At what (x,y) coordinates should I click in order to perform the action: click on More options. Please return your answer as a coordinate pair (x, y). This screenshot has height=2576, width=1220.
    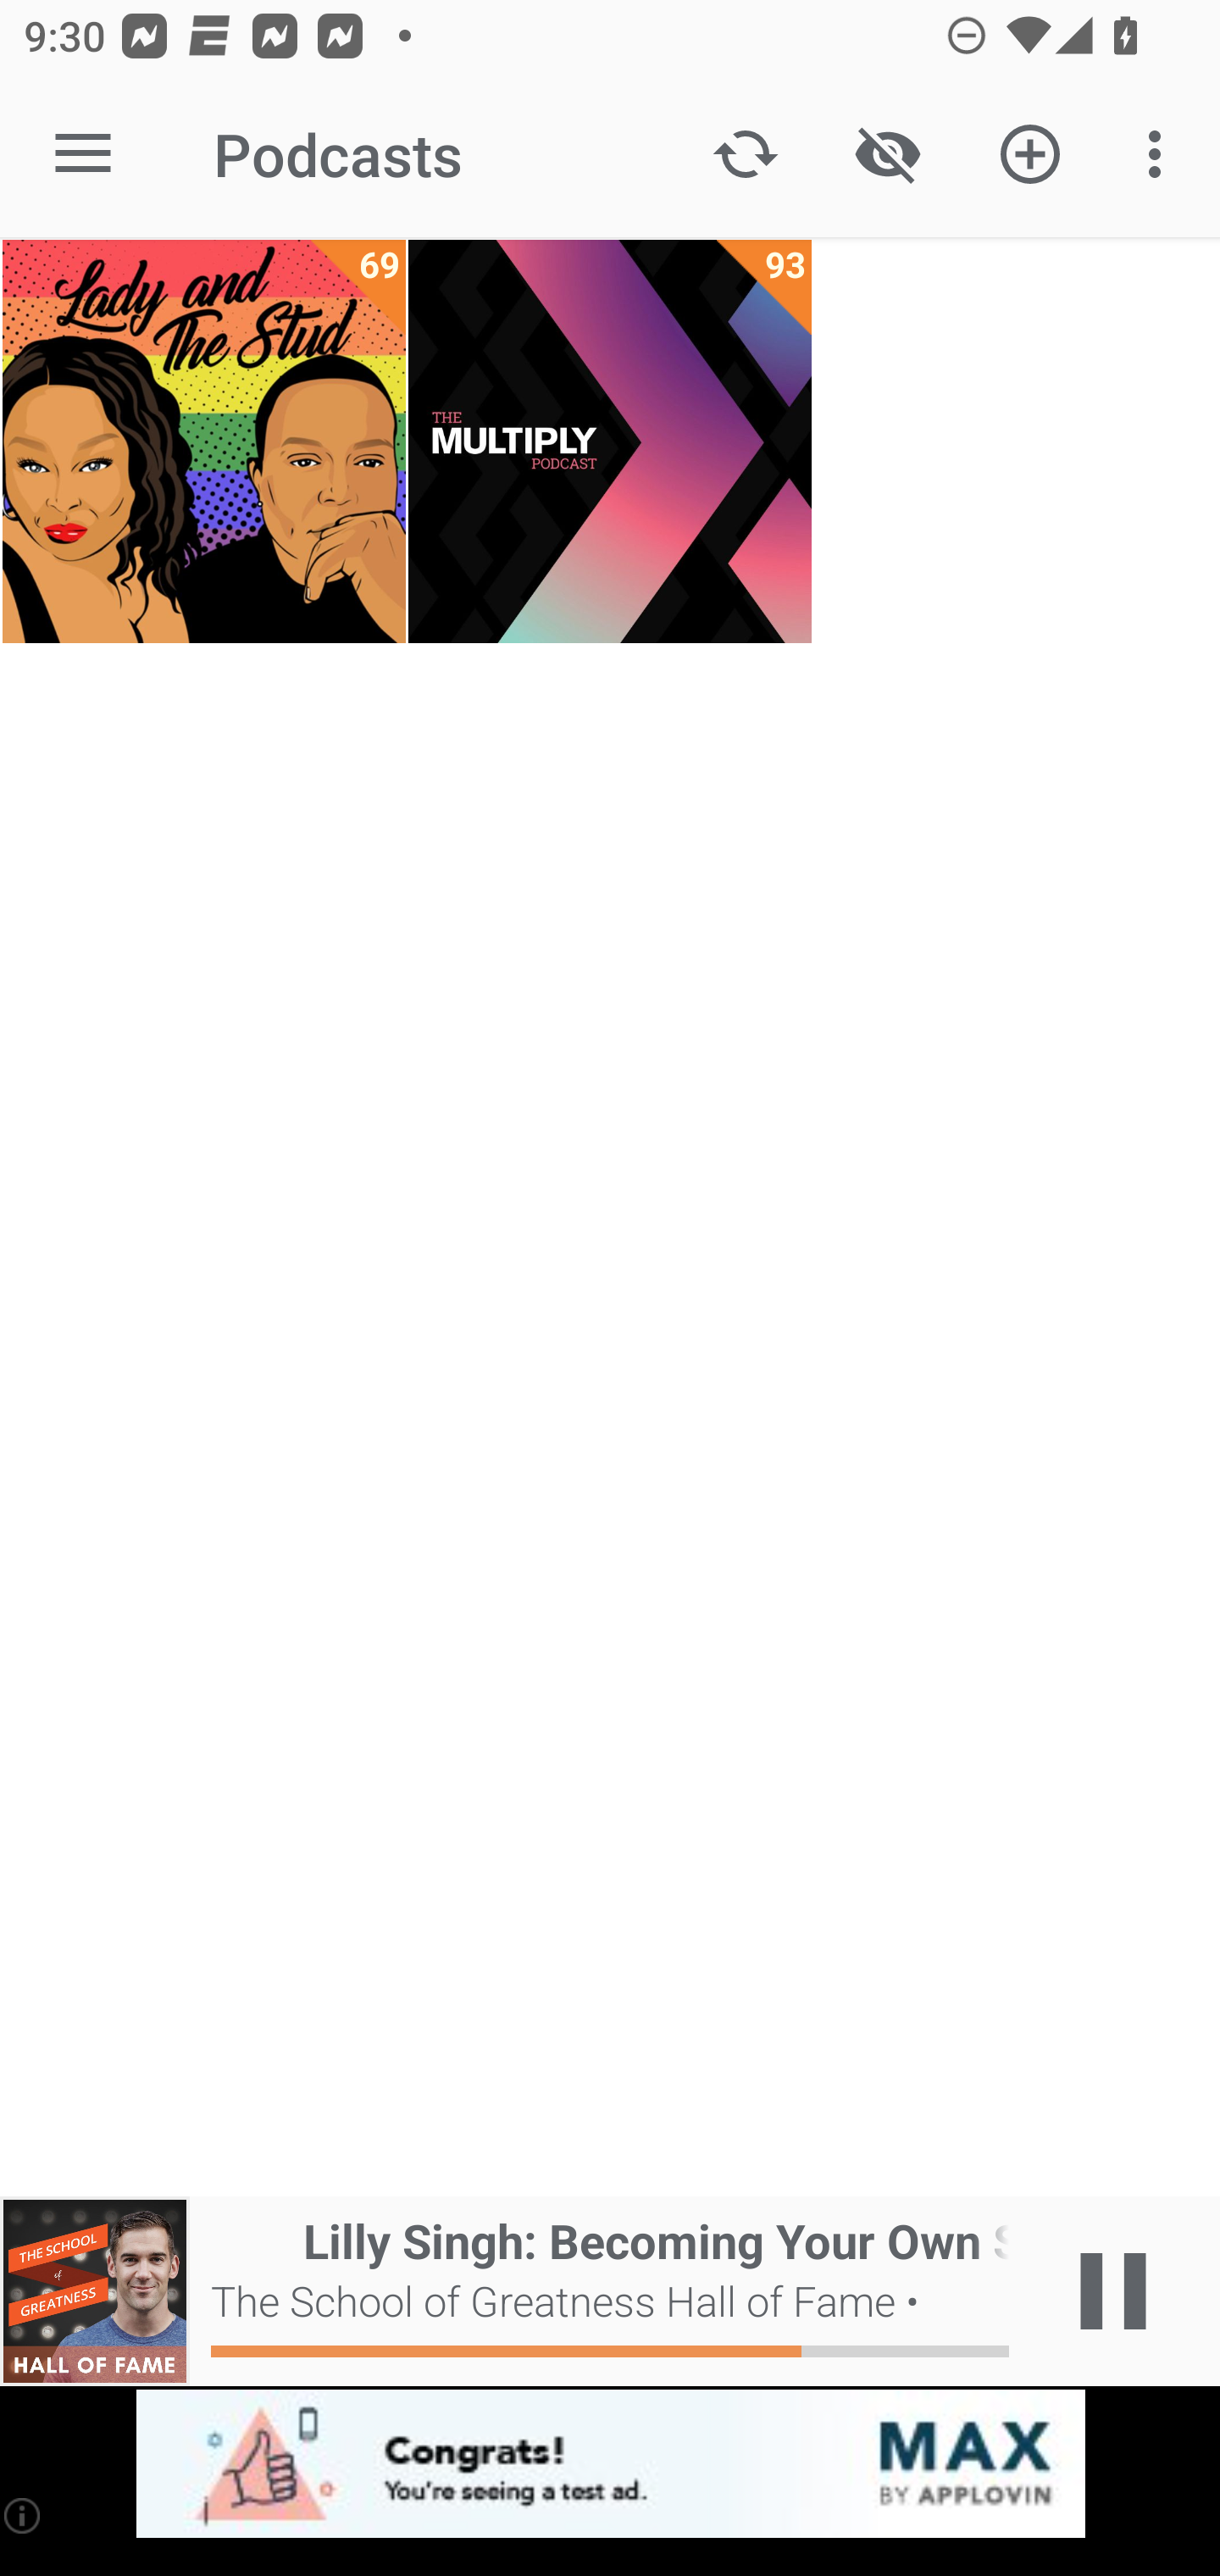
    Looking at the image, I should click on (1161, 154).